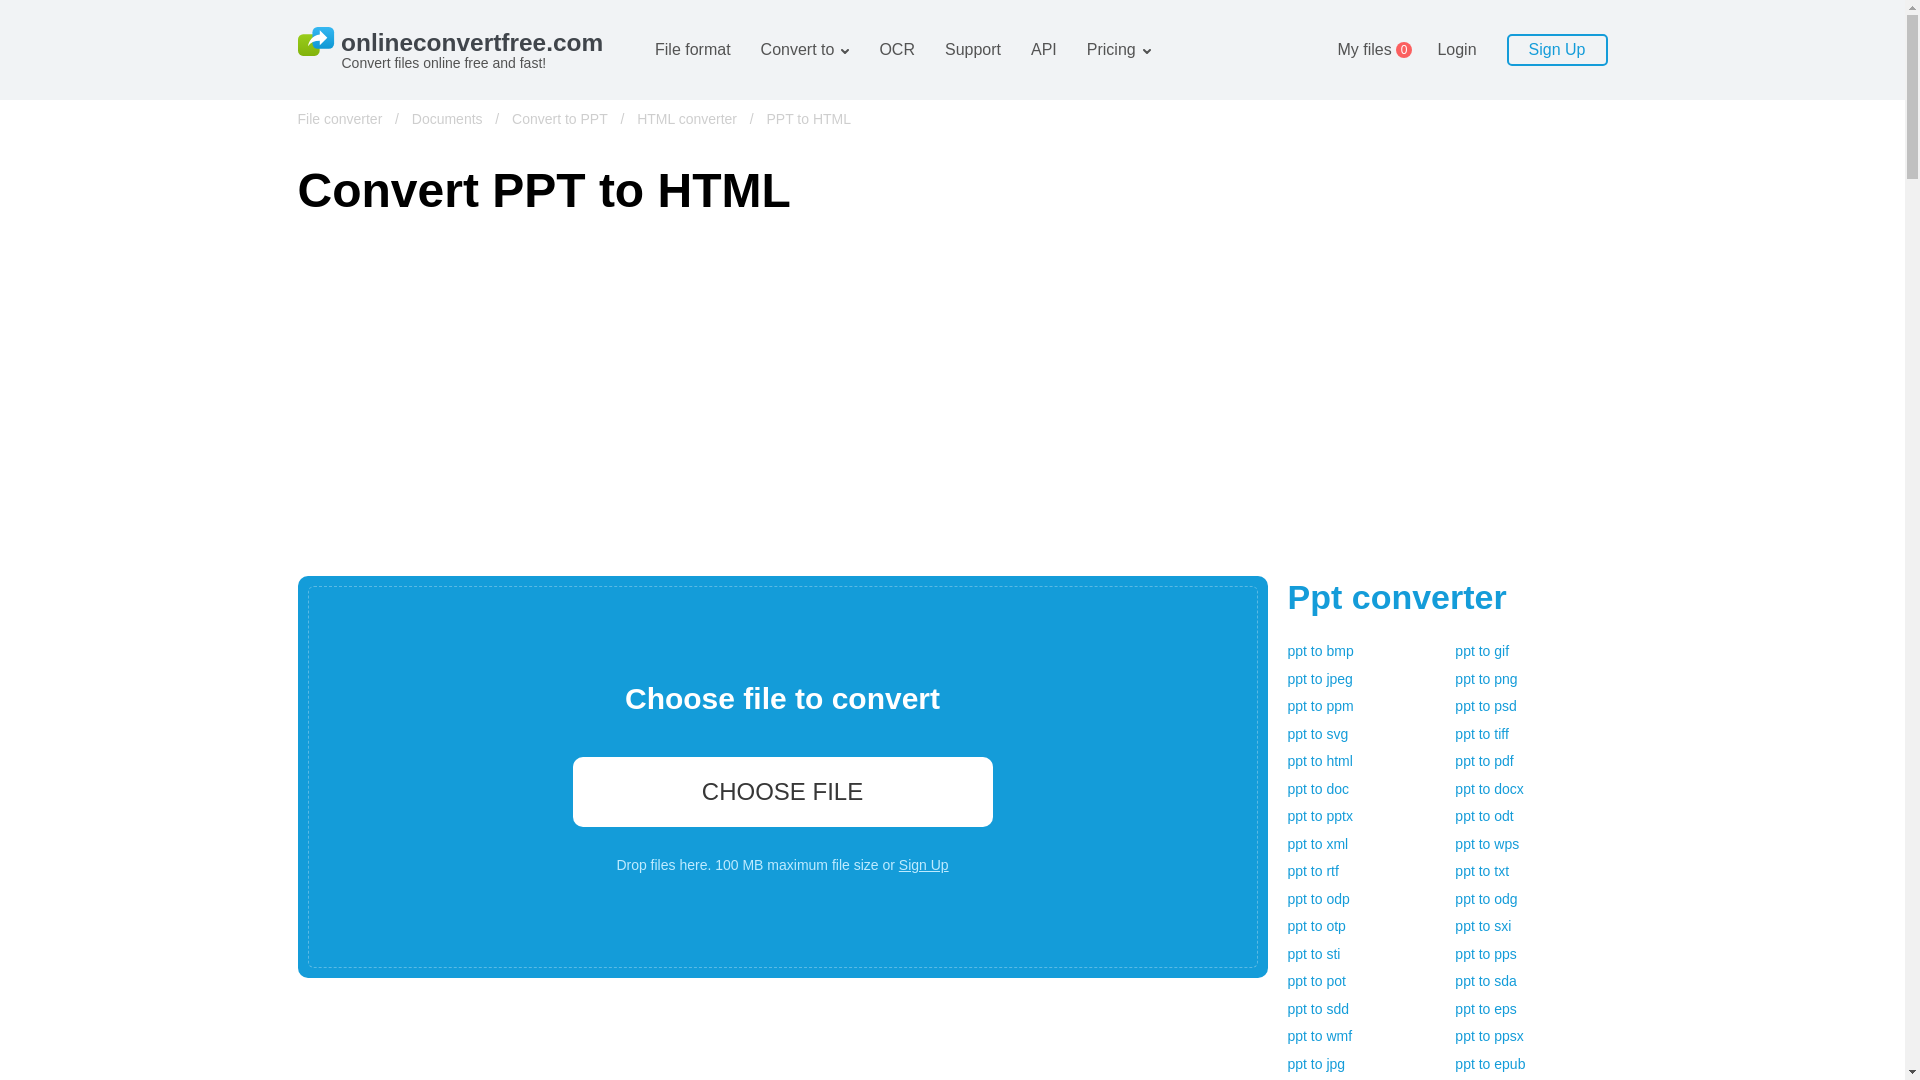 This screenshot has height=1080, width=1920. I want to click on API, so click(1044, 50).